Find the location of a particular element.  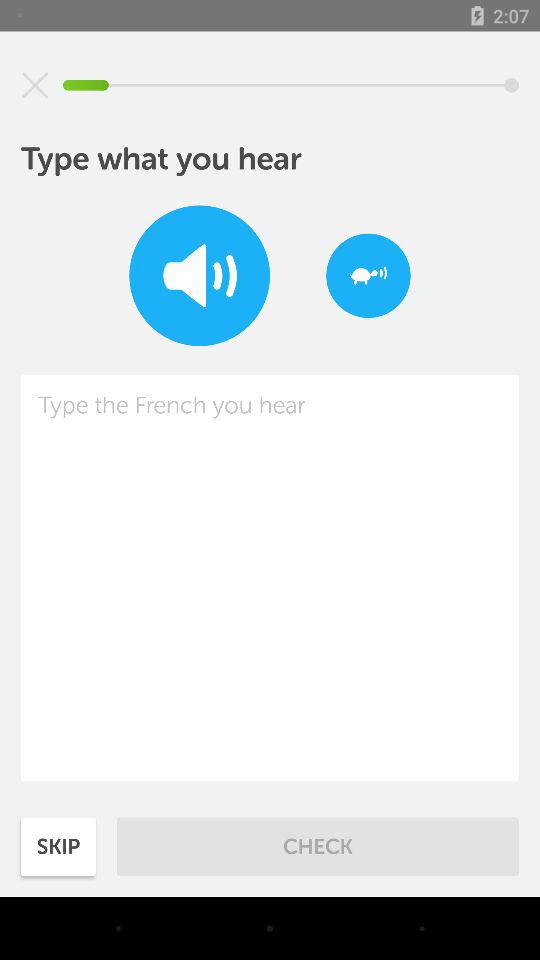

open the skip at the bottom left corner is located at coordinates (58, 846).